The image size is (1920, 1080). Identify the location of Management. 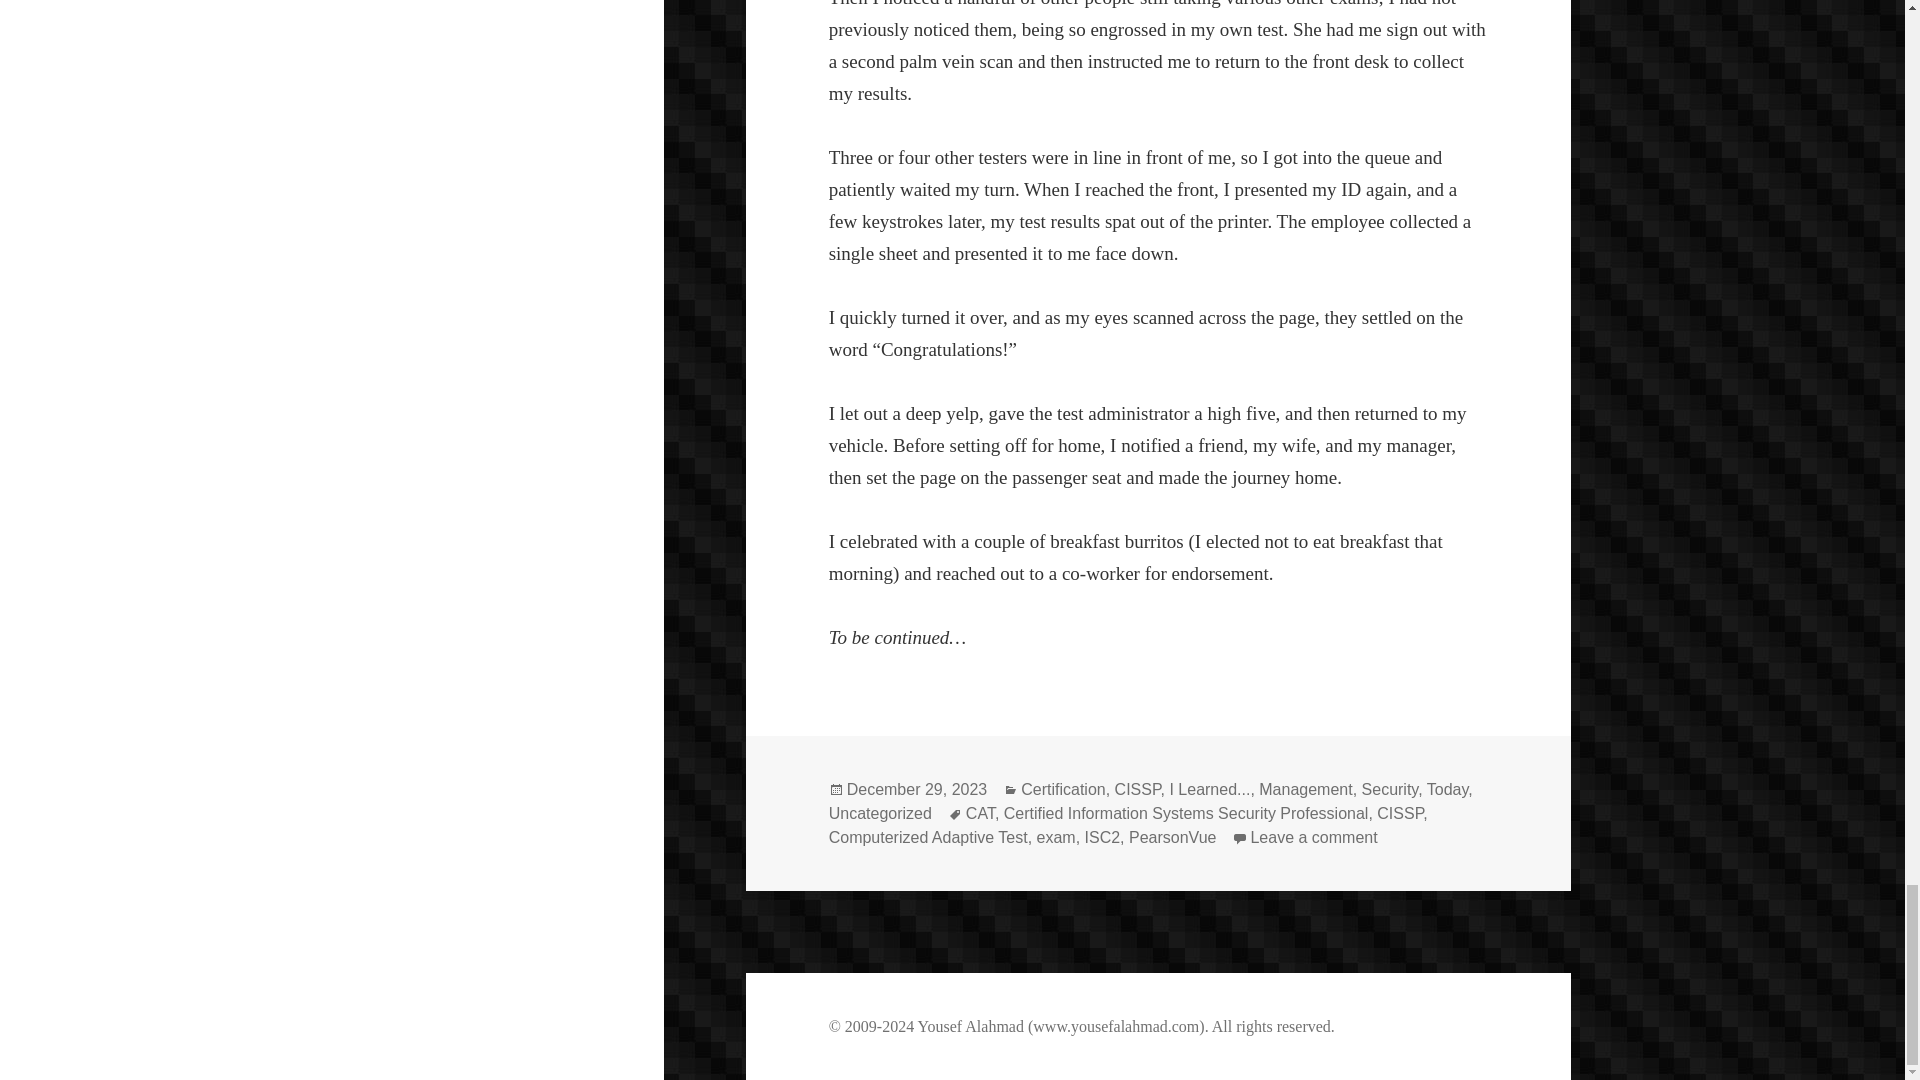
(1305, 790).